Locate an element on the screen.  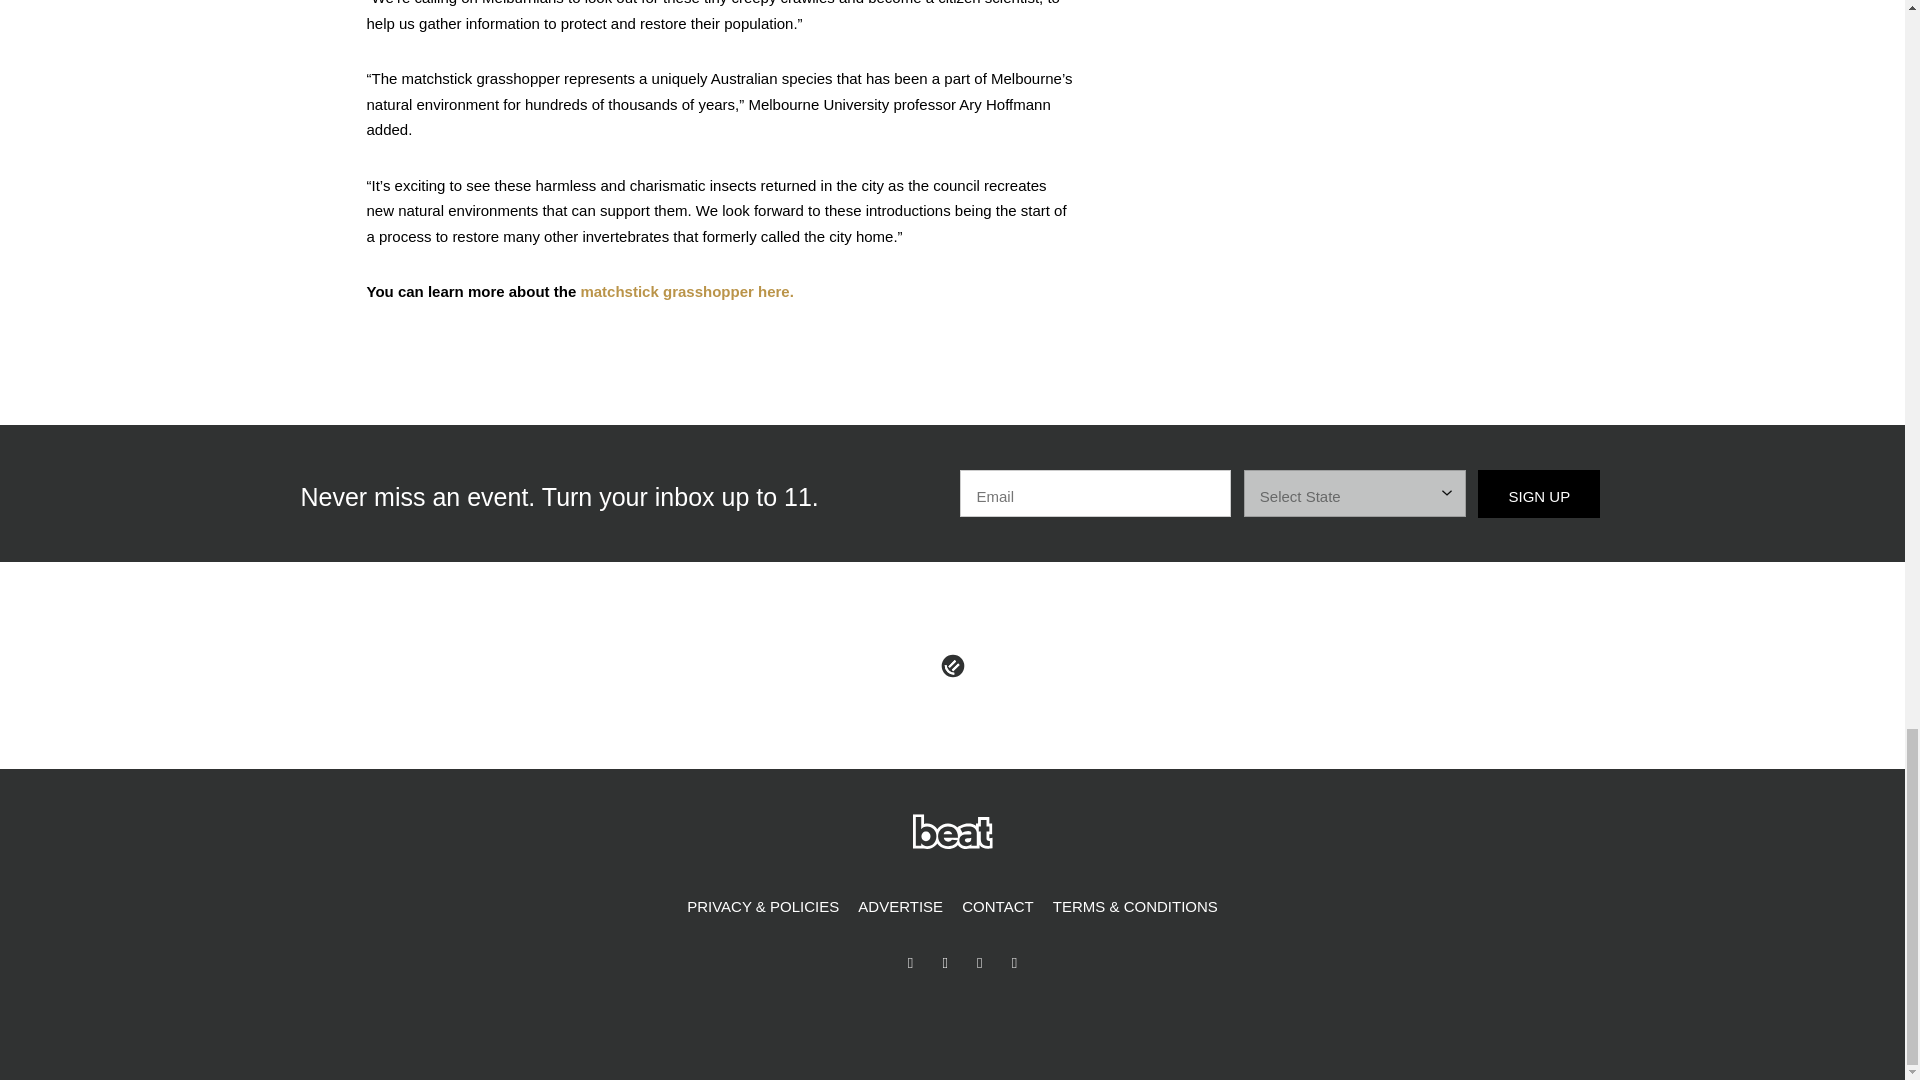
ADVERTISE is located at coordinates (900, 907).